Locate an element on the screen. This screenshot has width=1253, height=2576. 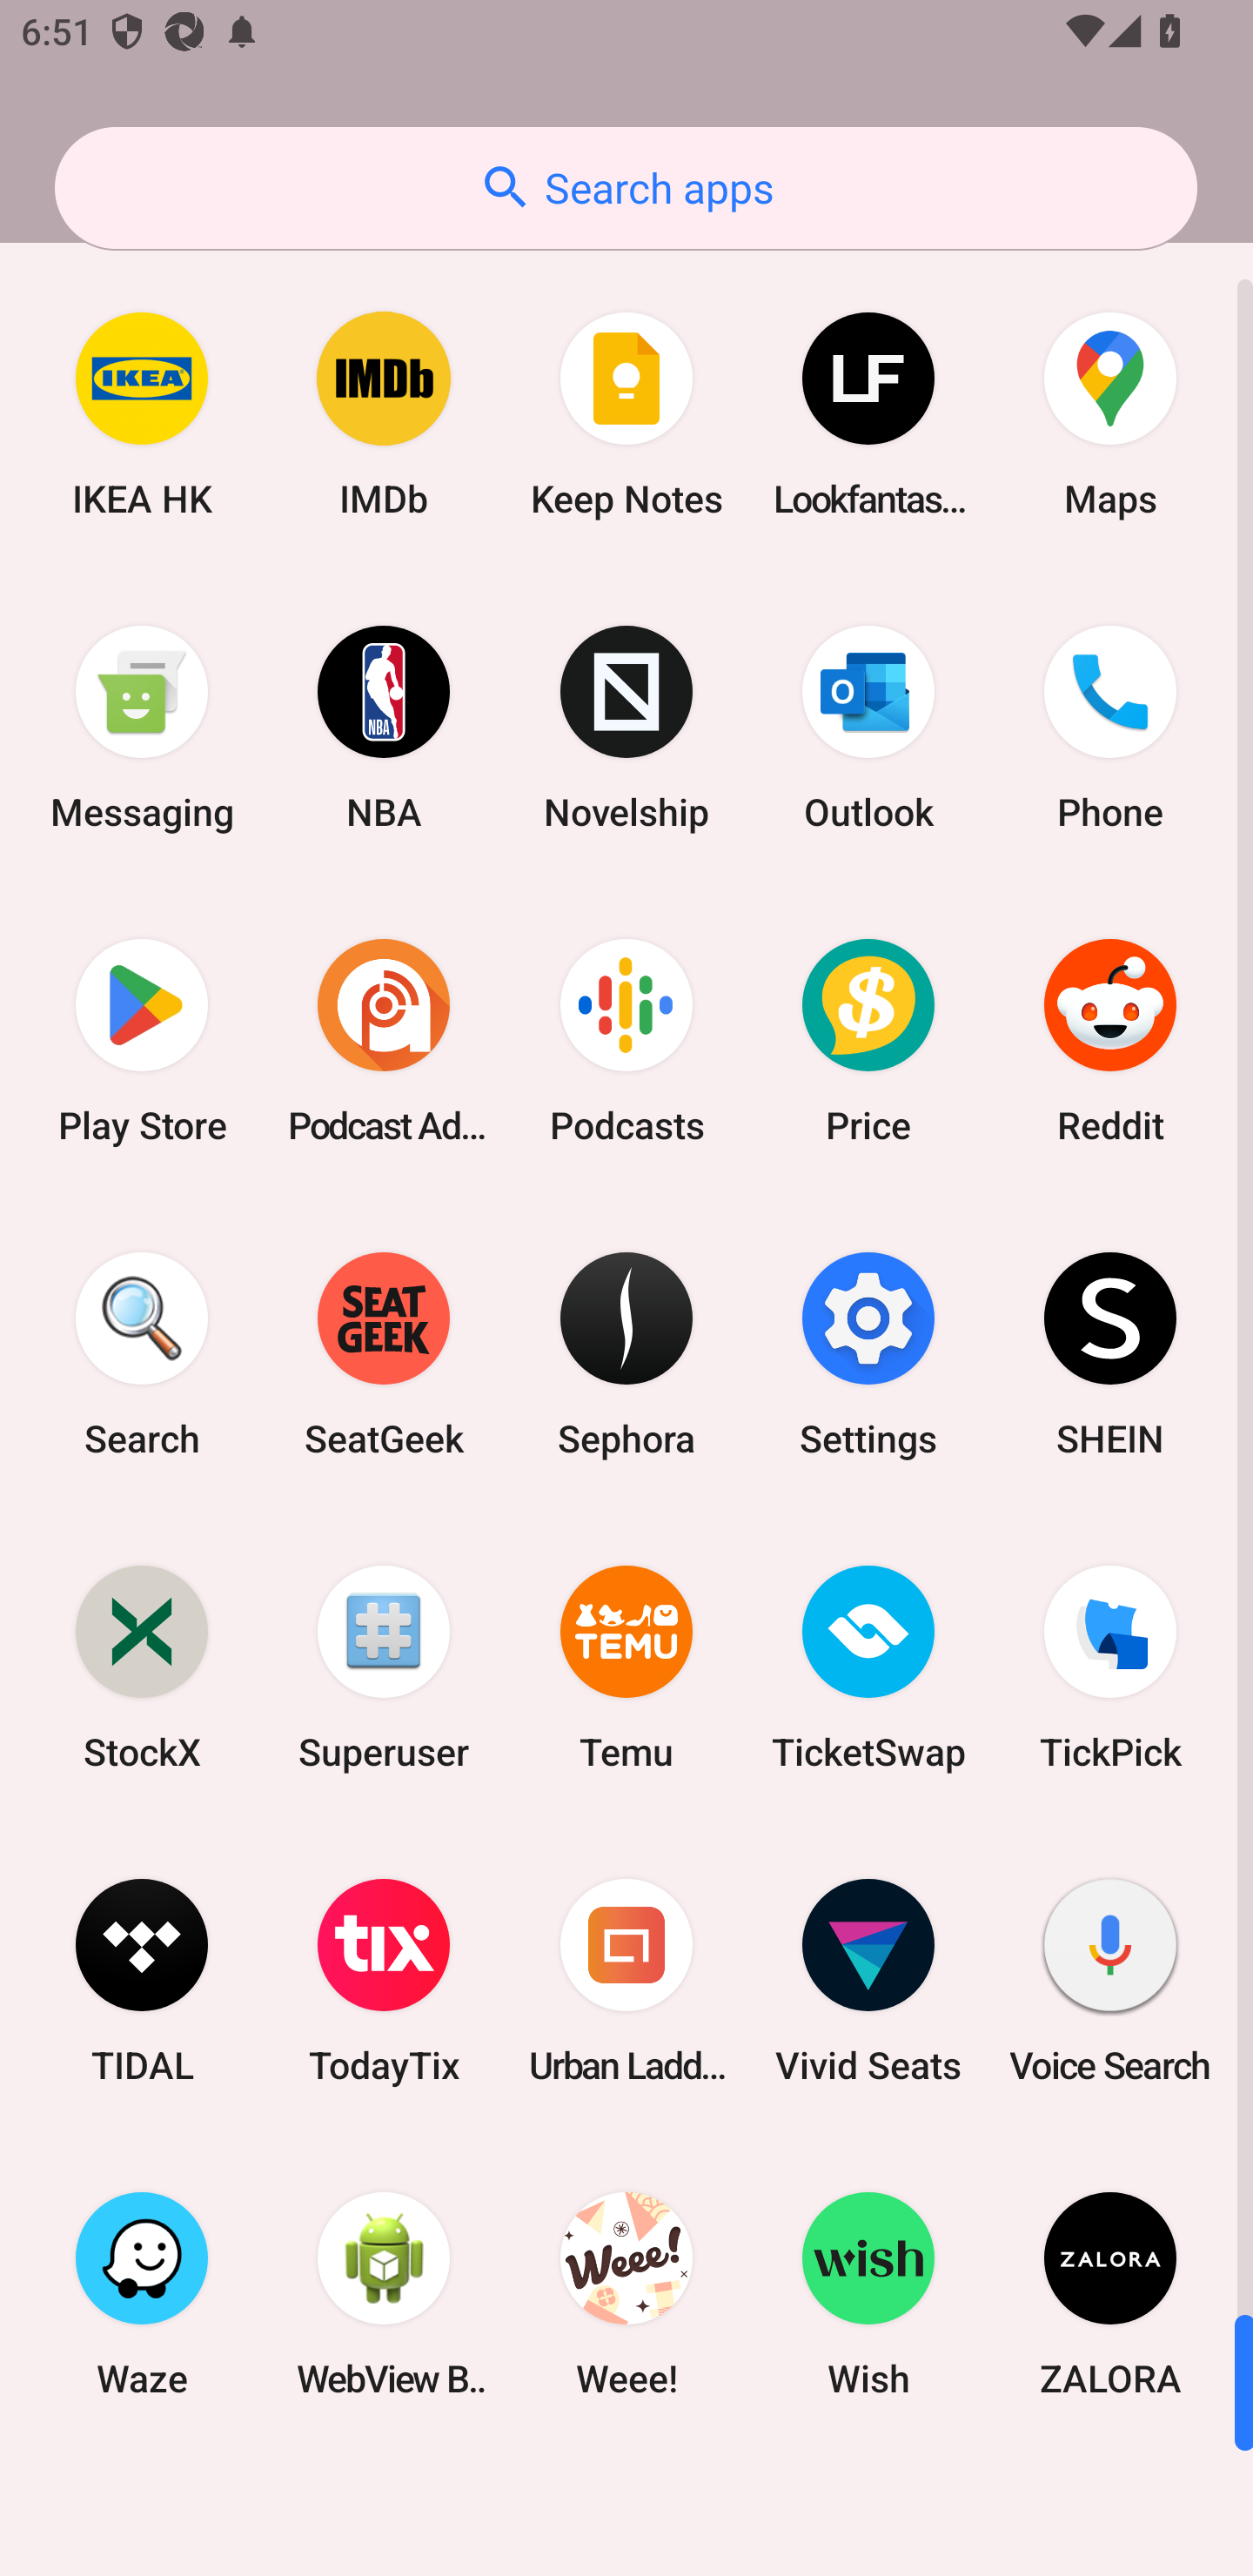
StockX is located at coordinates (142, 1666).